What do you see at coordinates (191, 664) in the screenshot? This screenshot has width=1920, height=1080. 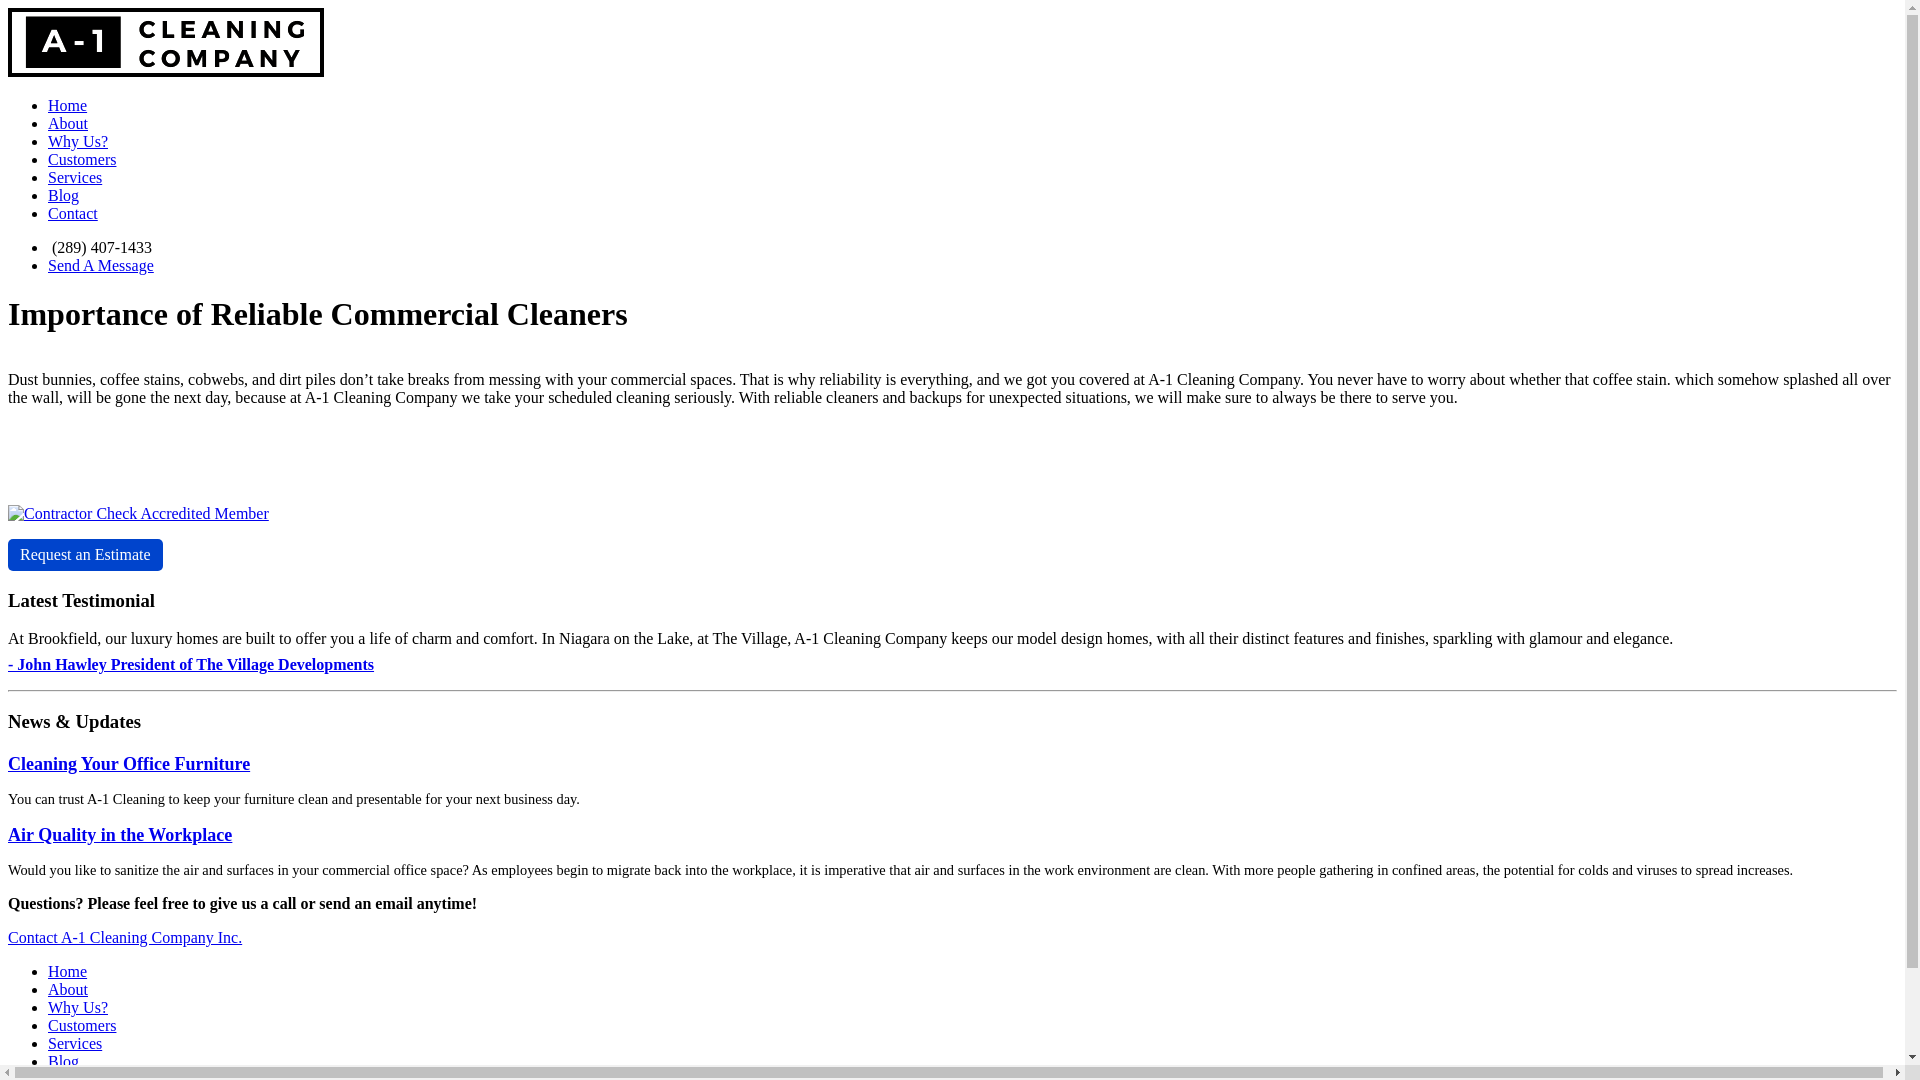 I see `- John Hawley President of The Village Developments` at bounding box center [191, 664].